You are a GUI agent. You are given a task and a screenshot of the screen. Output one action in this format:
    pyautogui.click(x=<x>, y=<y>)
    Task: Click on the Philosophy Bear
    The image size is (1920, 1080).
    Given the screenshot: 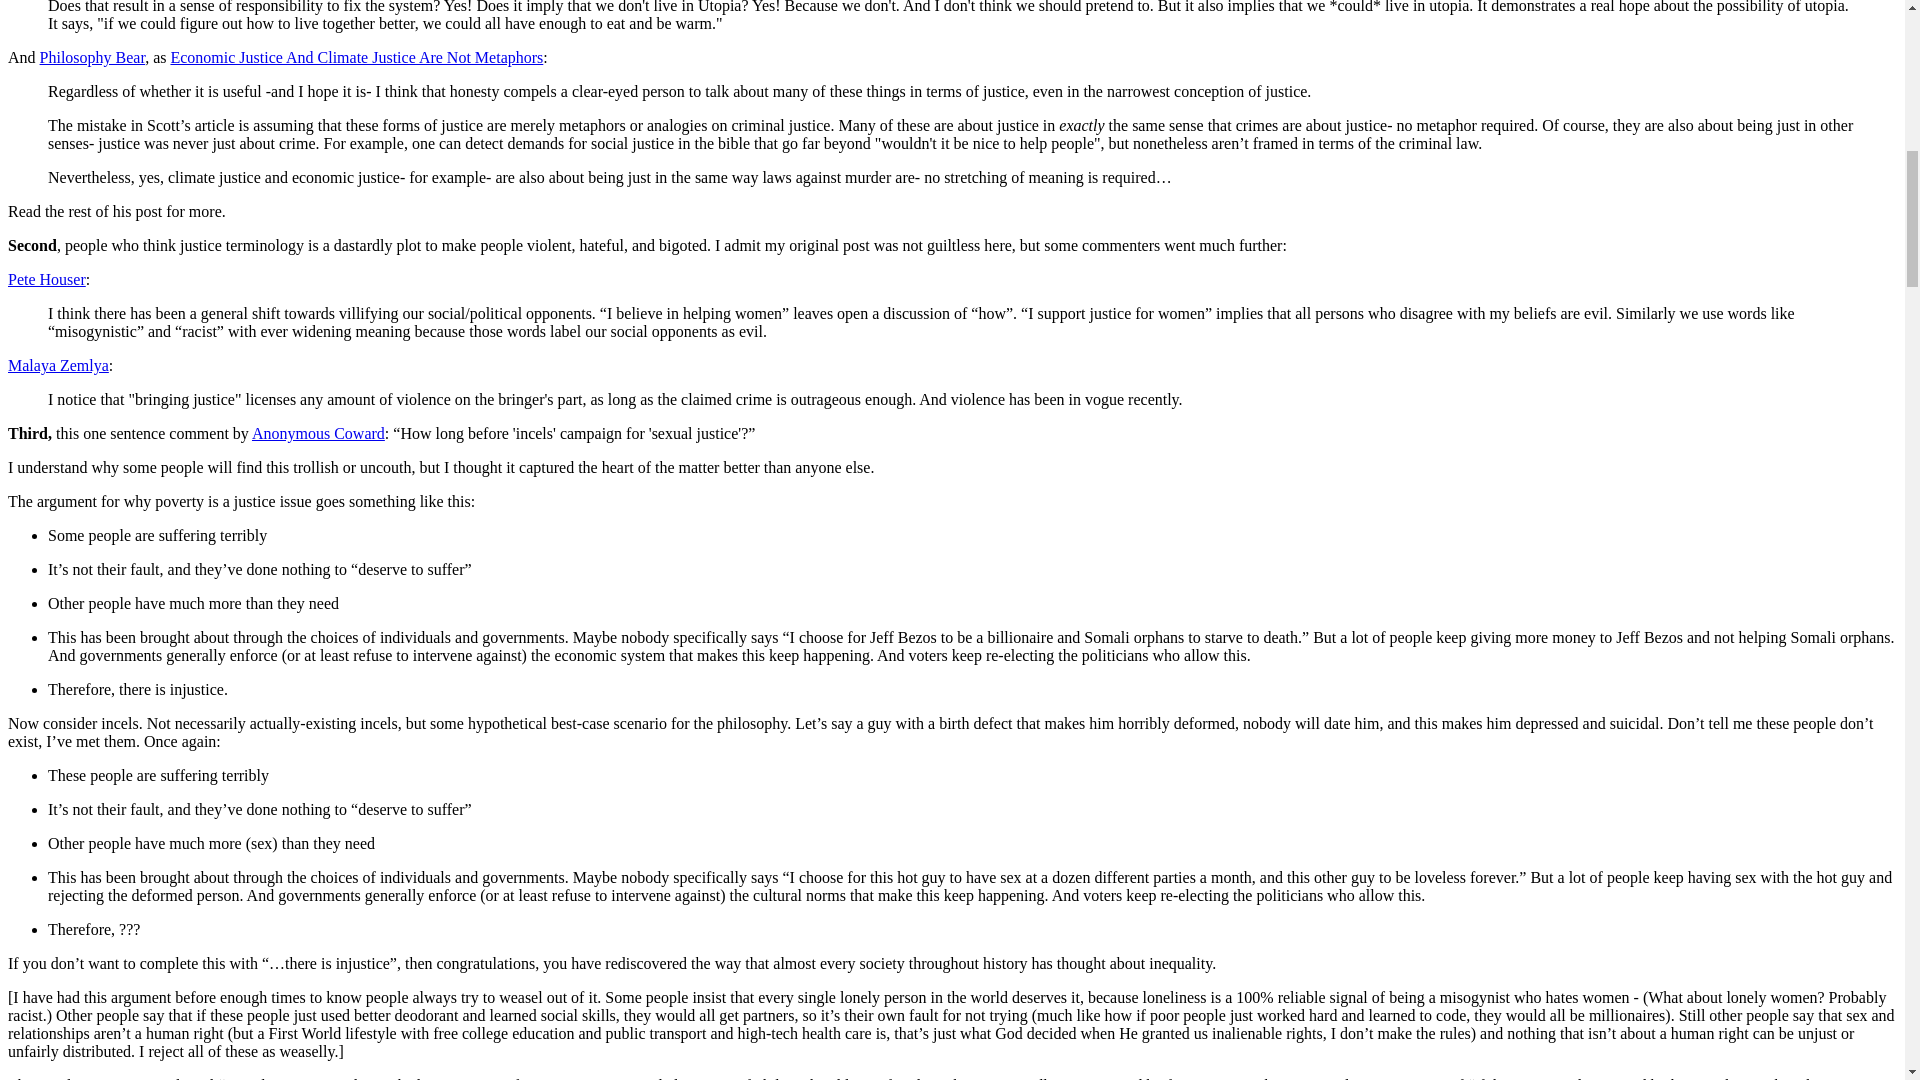 What is the action you would take?
    pyautogui.click(x=92, y=56)
    